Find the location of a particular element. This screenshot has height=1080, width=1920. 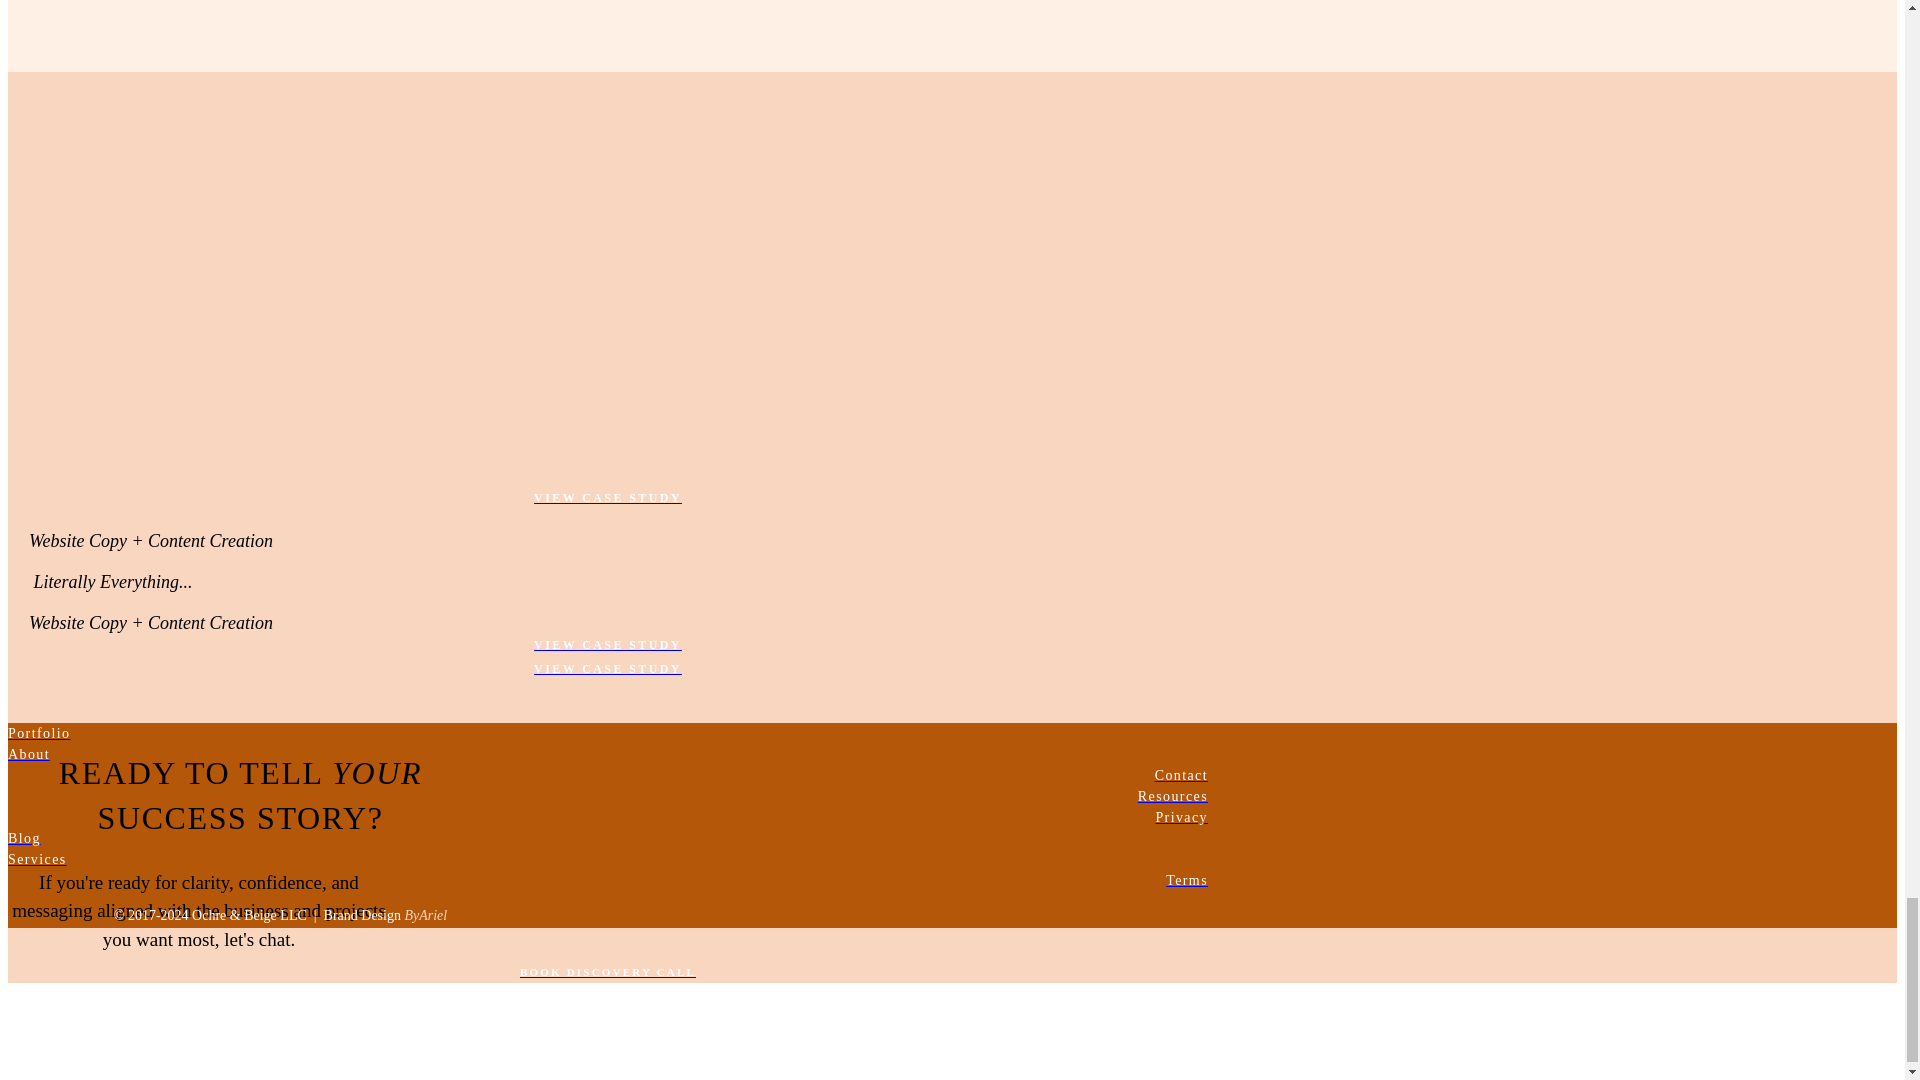

Blog is located at coordinates (607, 838).